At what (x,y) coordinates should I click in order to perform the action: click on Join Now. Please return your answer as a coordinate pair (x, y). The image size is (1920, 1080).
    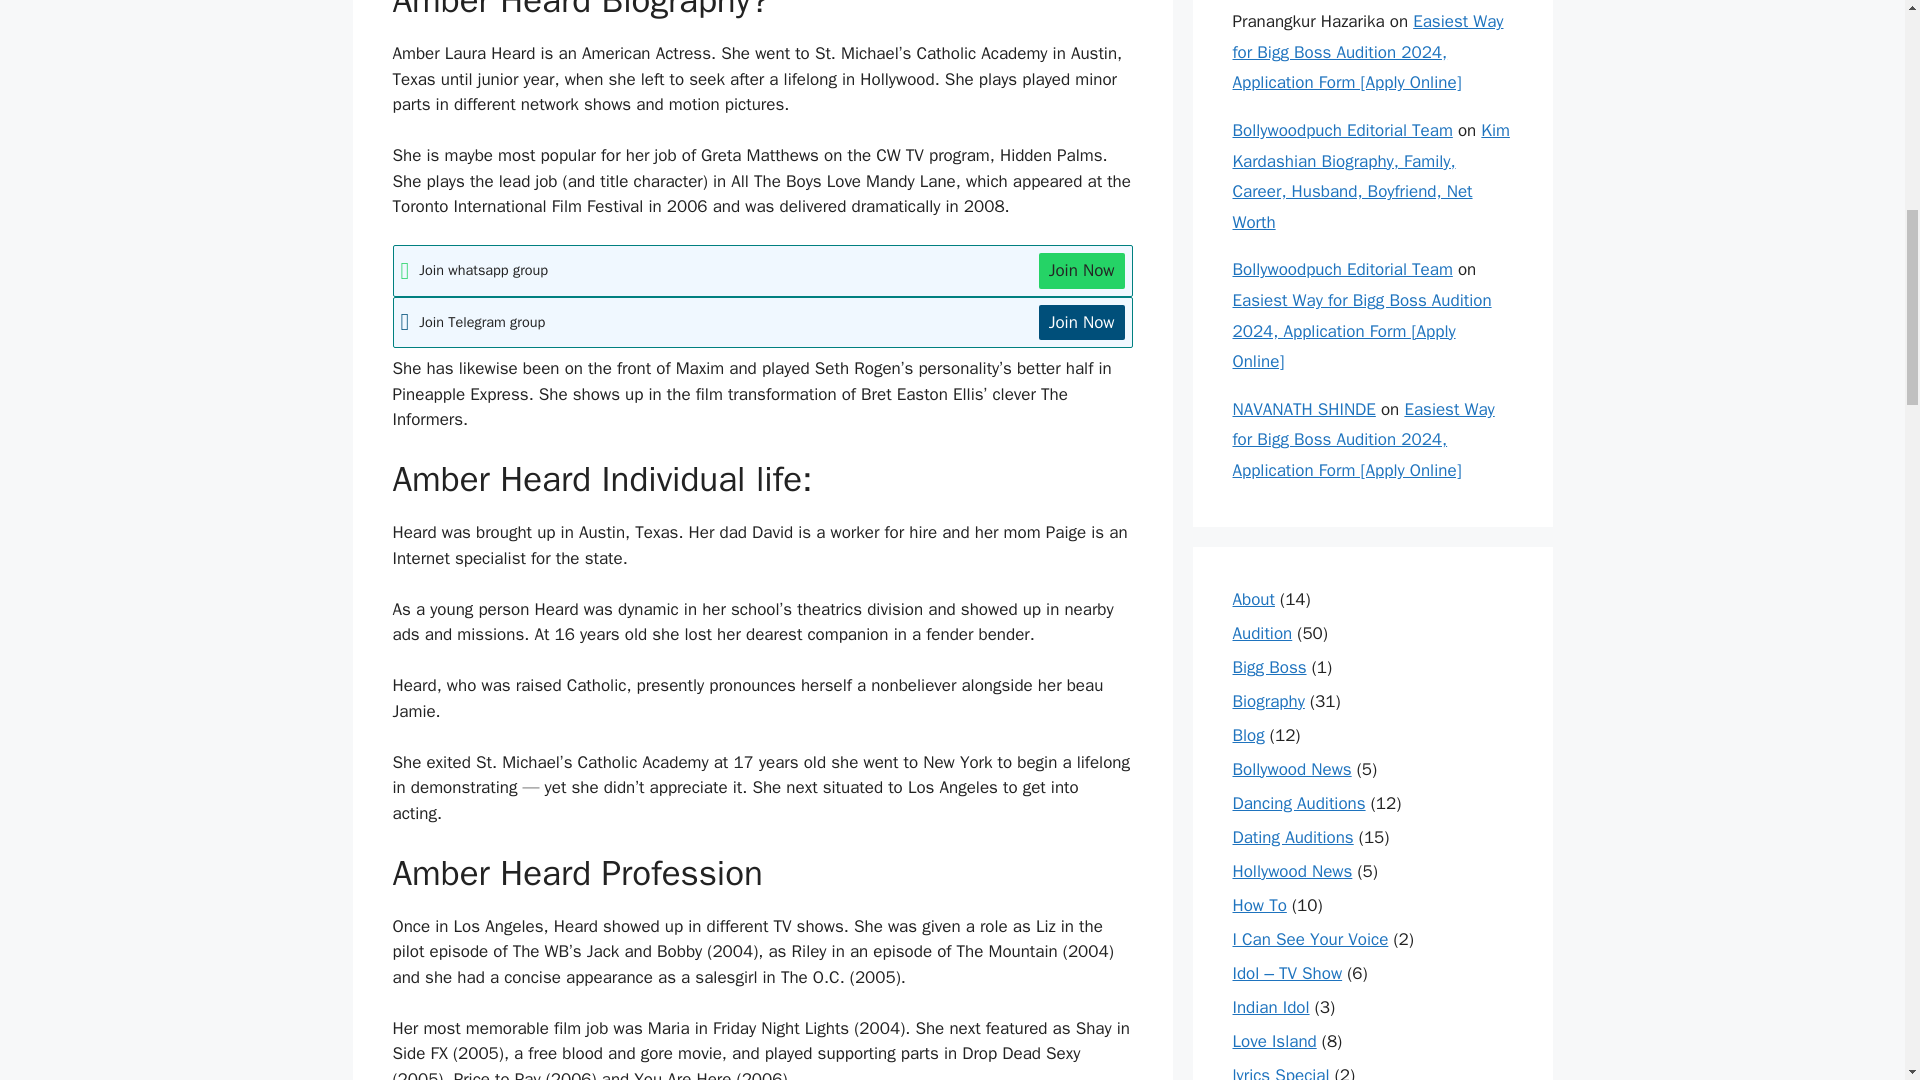
    Looking at the image, I should click on (1082, 270).